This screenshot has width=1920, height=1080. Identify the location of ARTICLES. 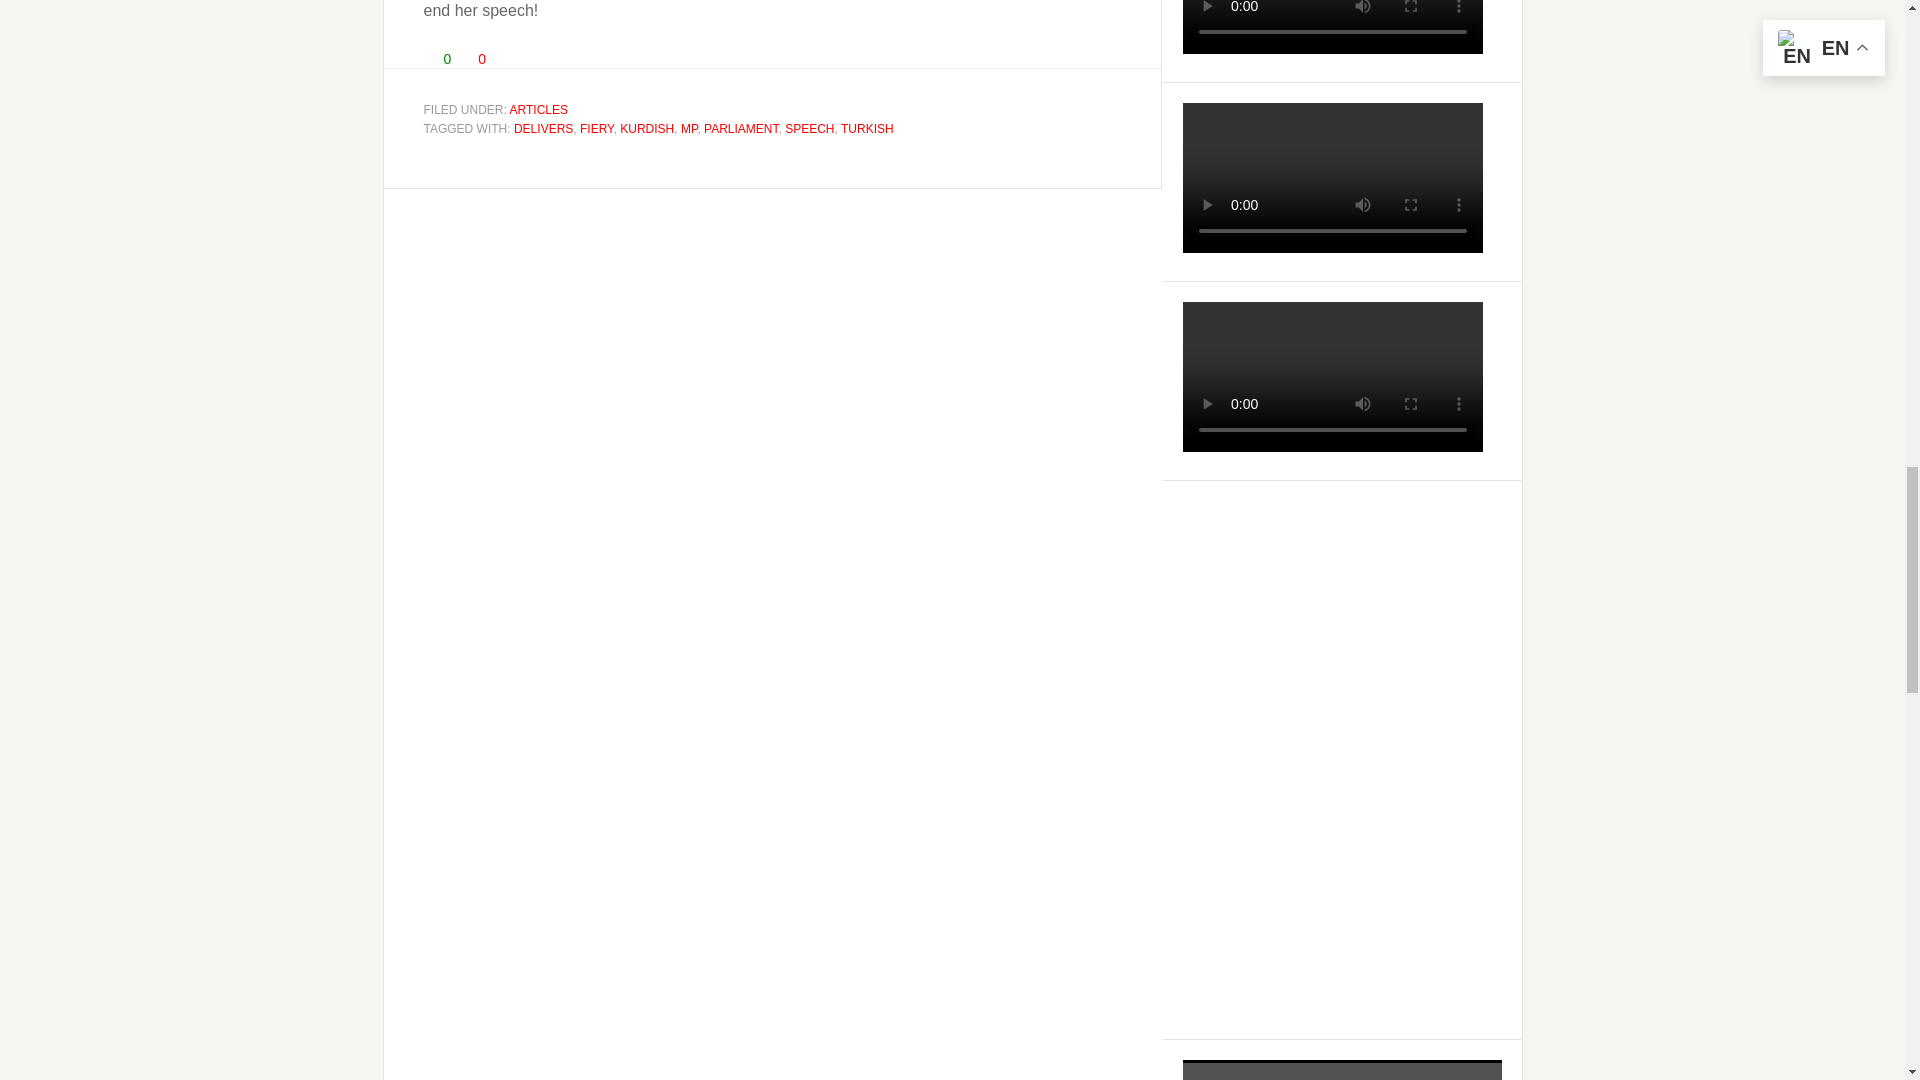
(539, 109).